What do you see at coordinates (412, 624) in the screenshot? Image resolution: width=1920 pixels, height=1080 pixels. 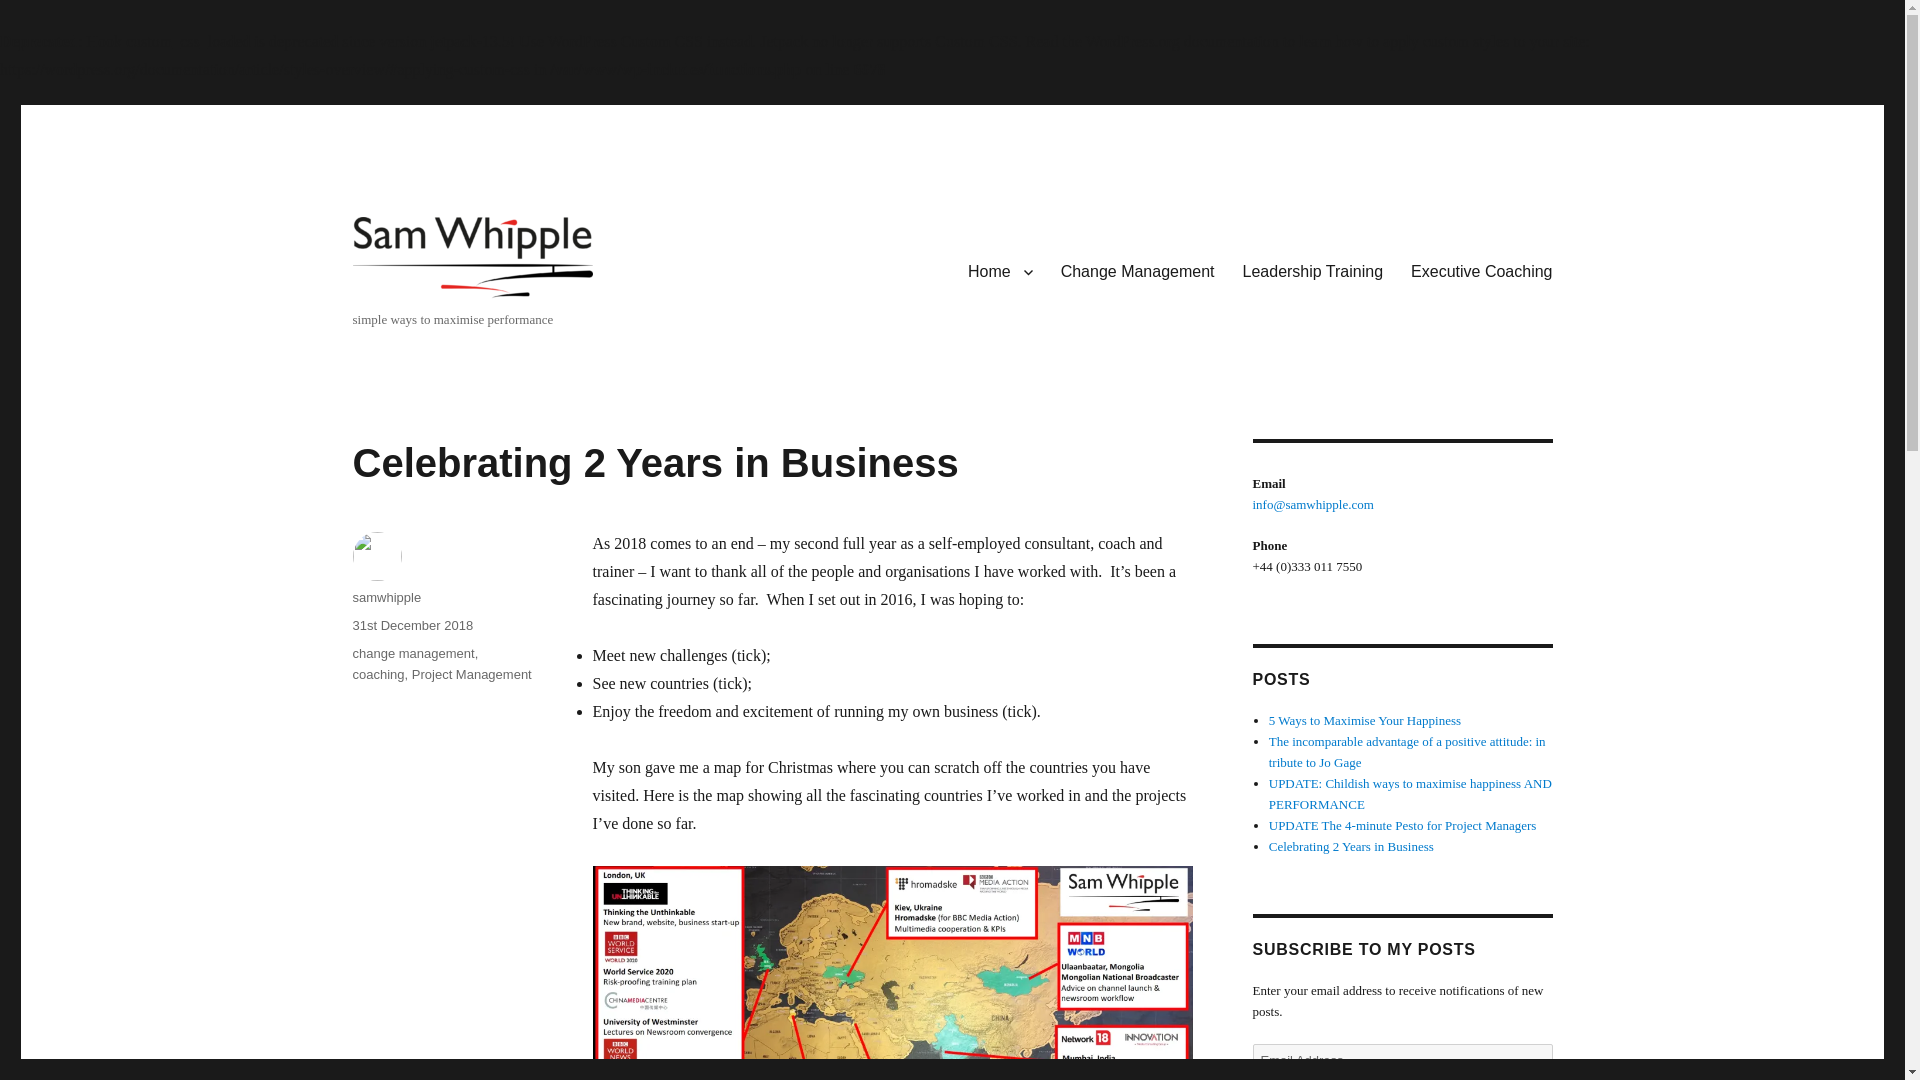 I see `31st December 2018` at bounding box center [412, 624].